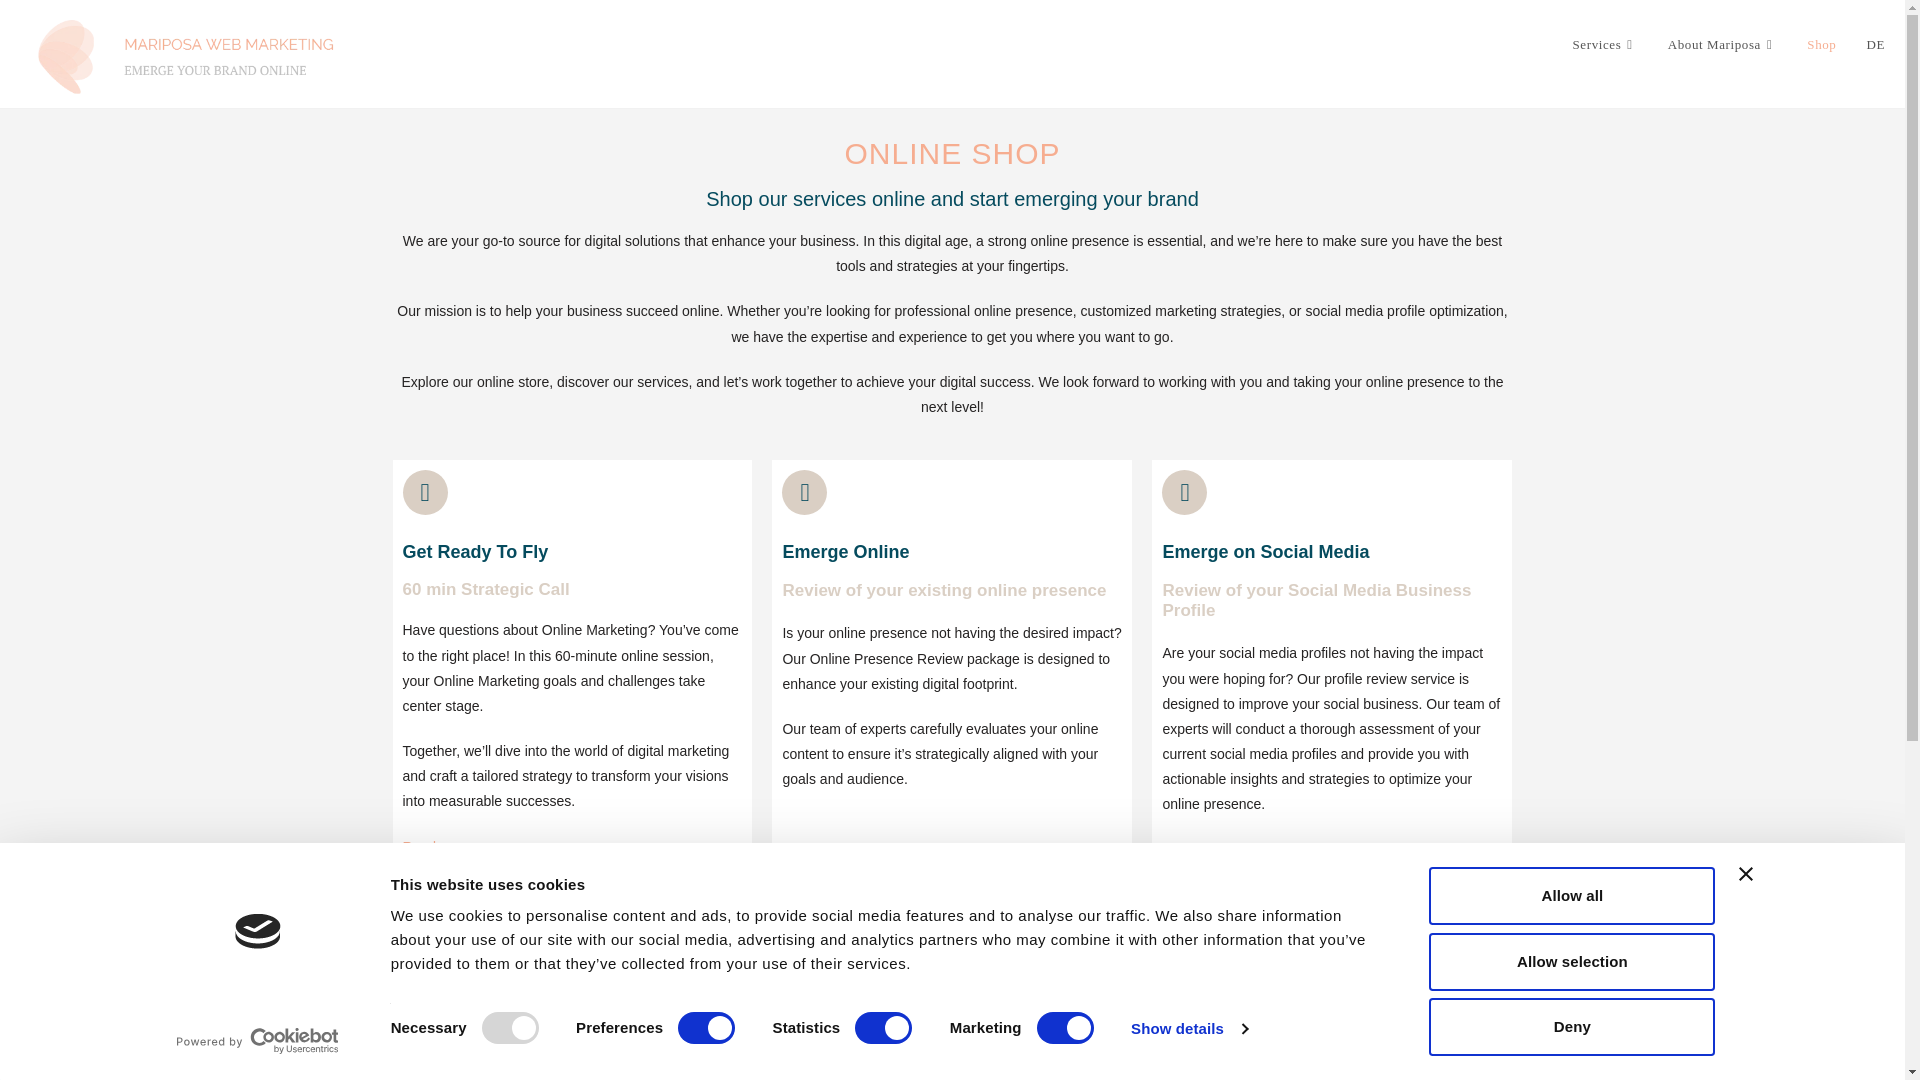 Image resolution: width=1920 pixels, height=1080 pixels. I want to click on Services, so click(1605, 44).